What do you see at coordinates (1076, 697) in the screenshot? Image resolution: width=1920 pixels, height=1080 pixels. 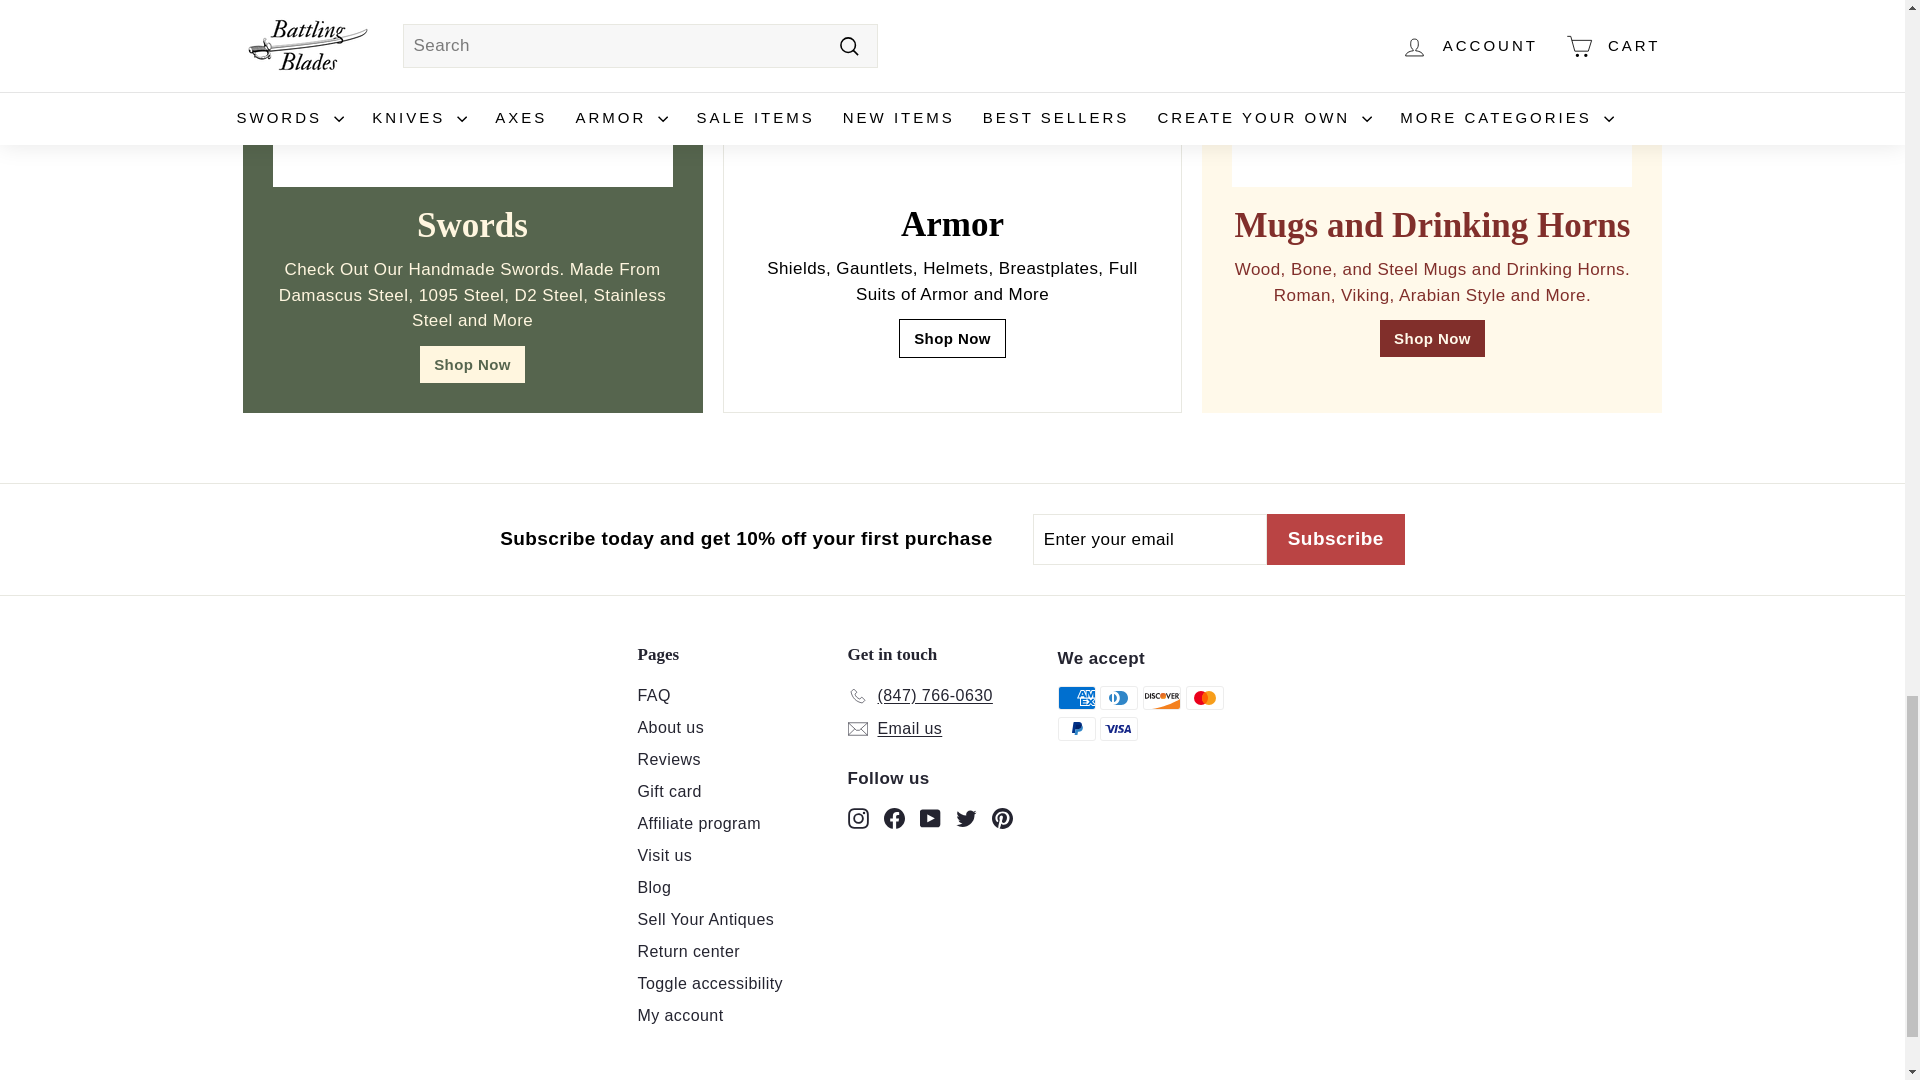 I see `American Express` at bounding box center [1076, 697].